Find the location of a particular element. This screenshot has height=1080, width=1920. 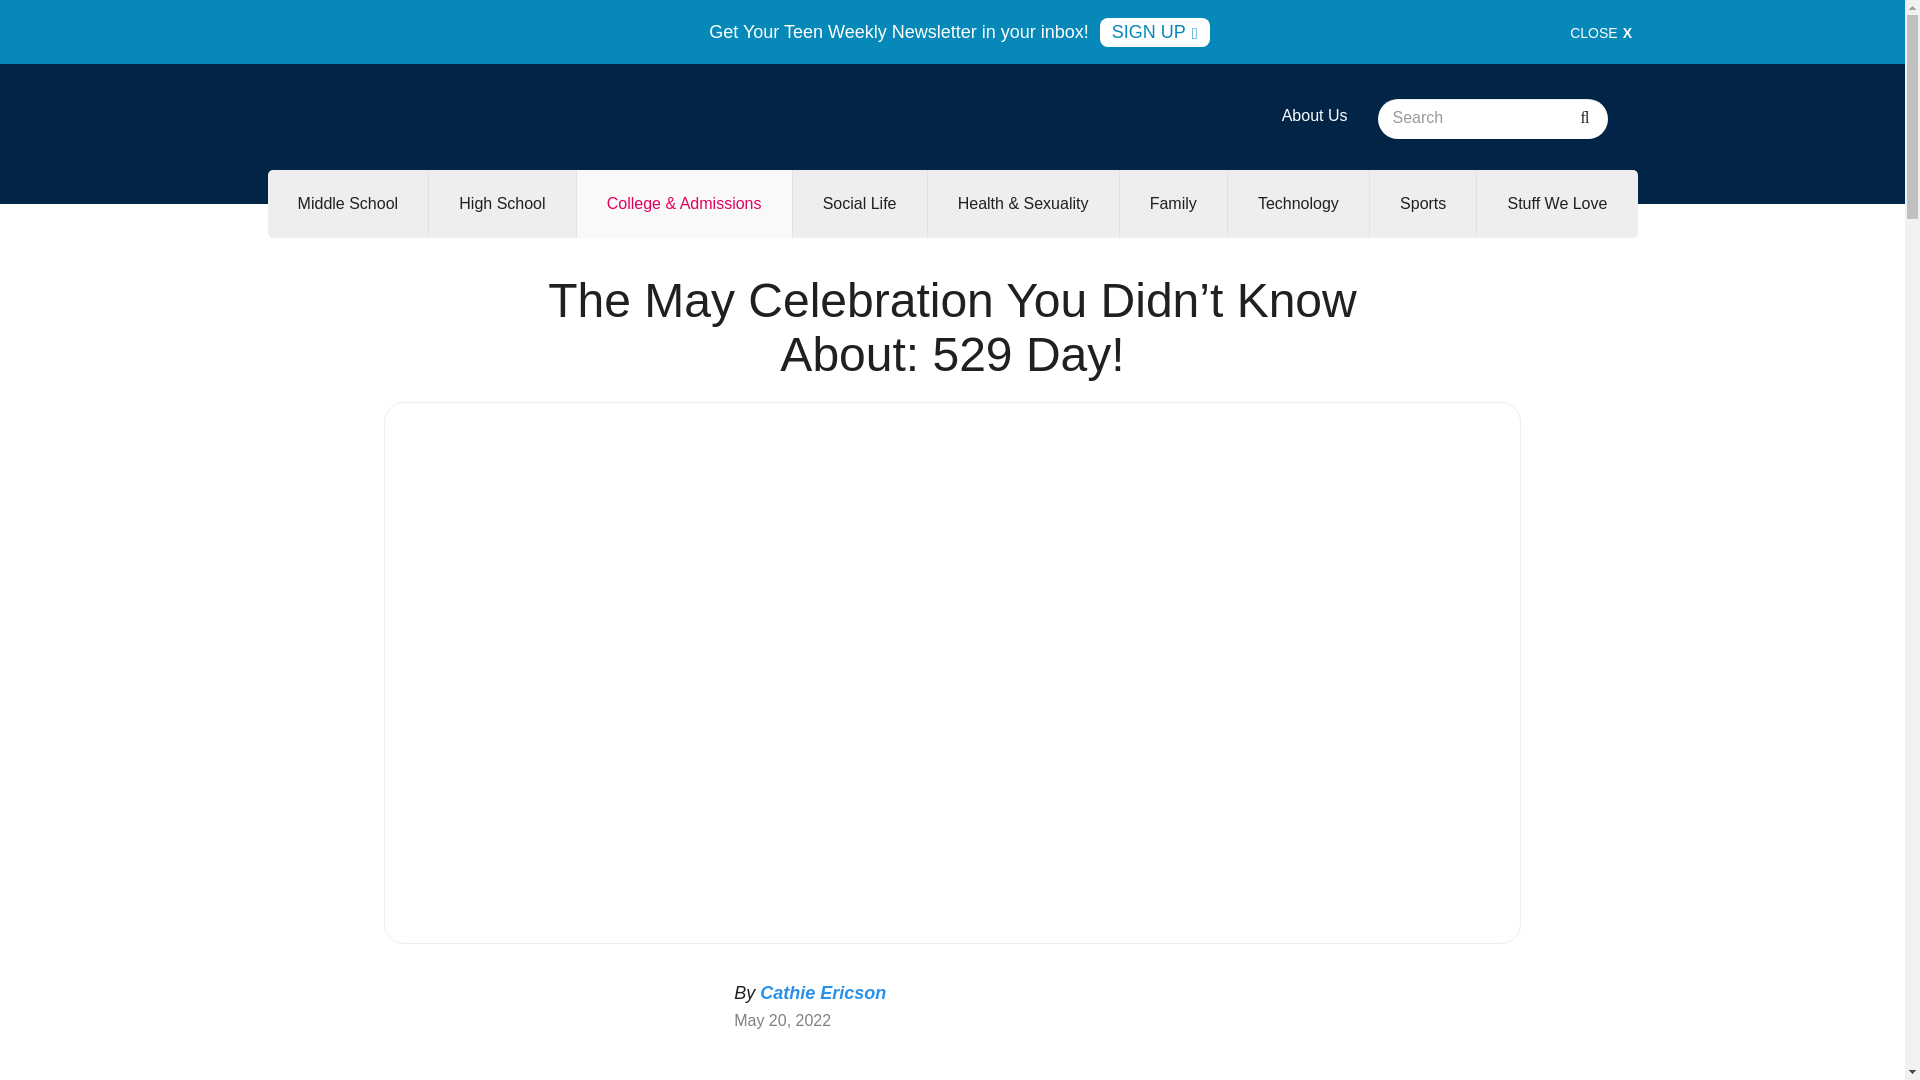

SIGN UP is located at coordinates (1154, 32).